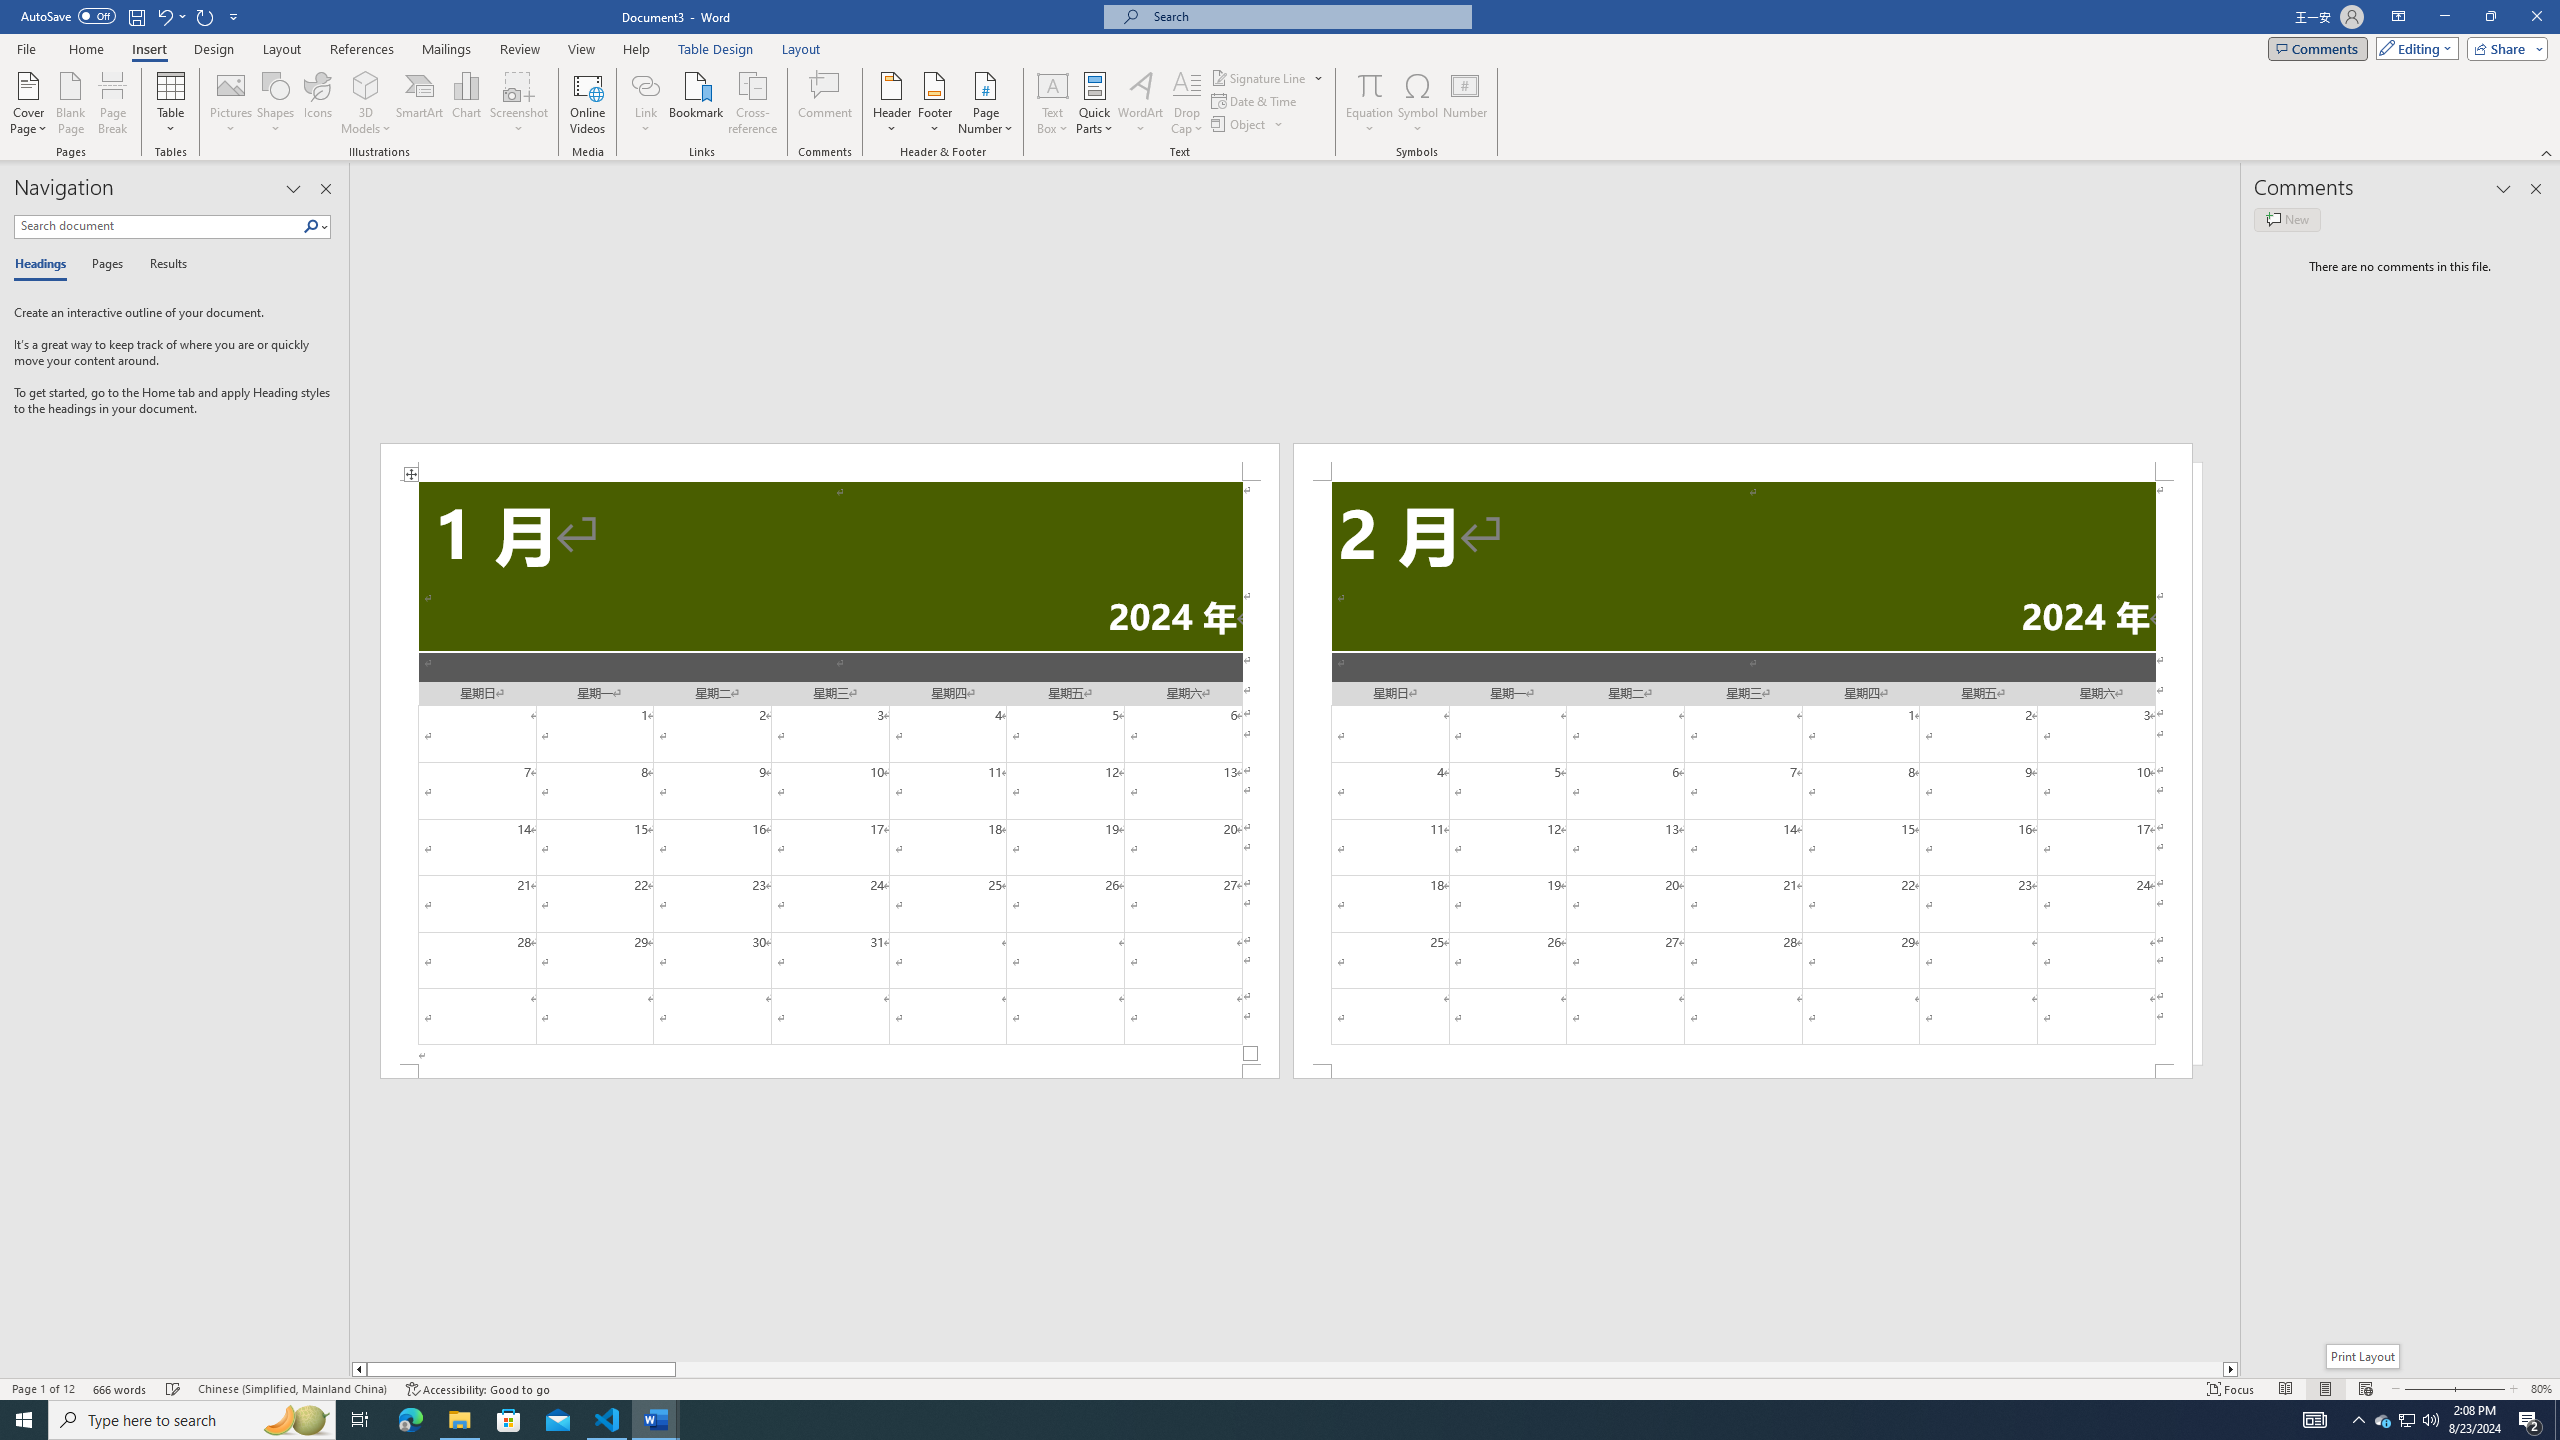 This screenshot has width=2560, height=1440. I want to click on Page Break, so click(112, 103).